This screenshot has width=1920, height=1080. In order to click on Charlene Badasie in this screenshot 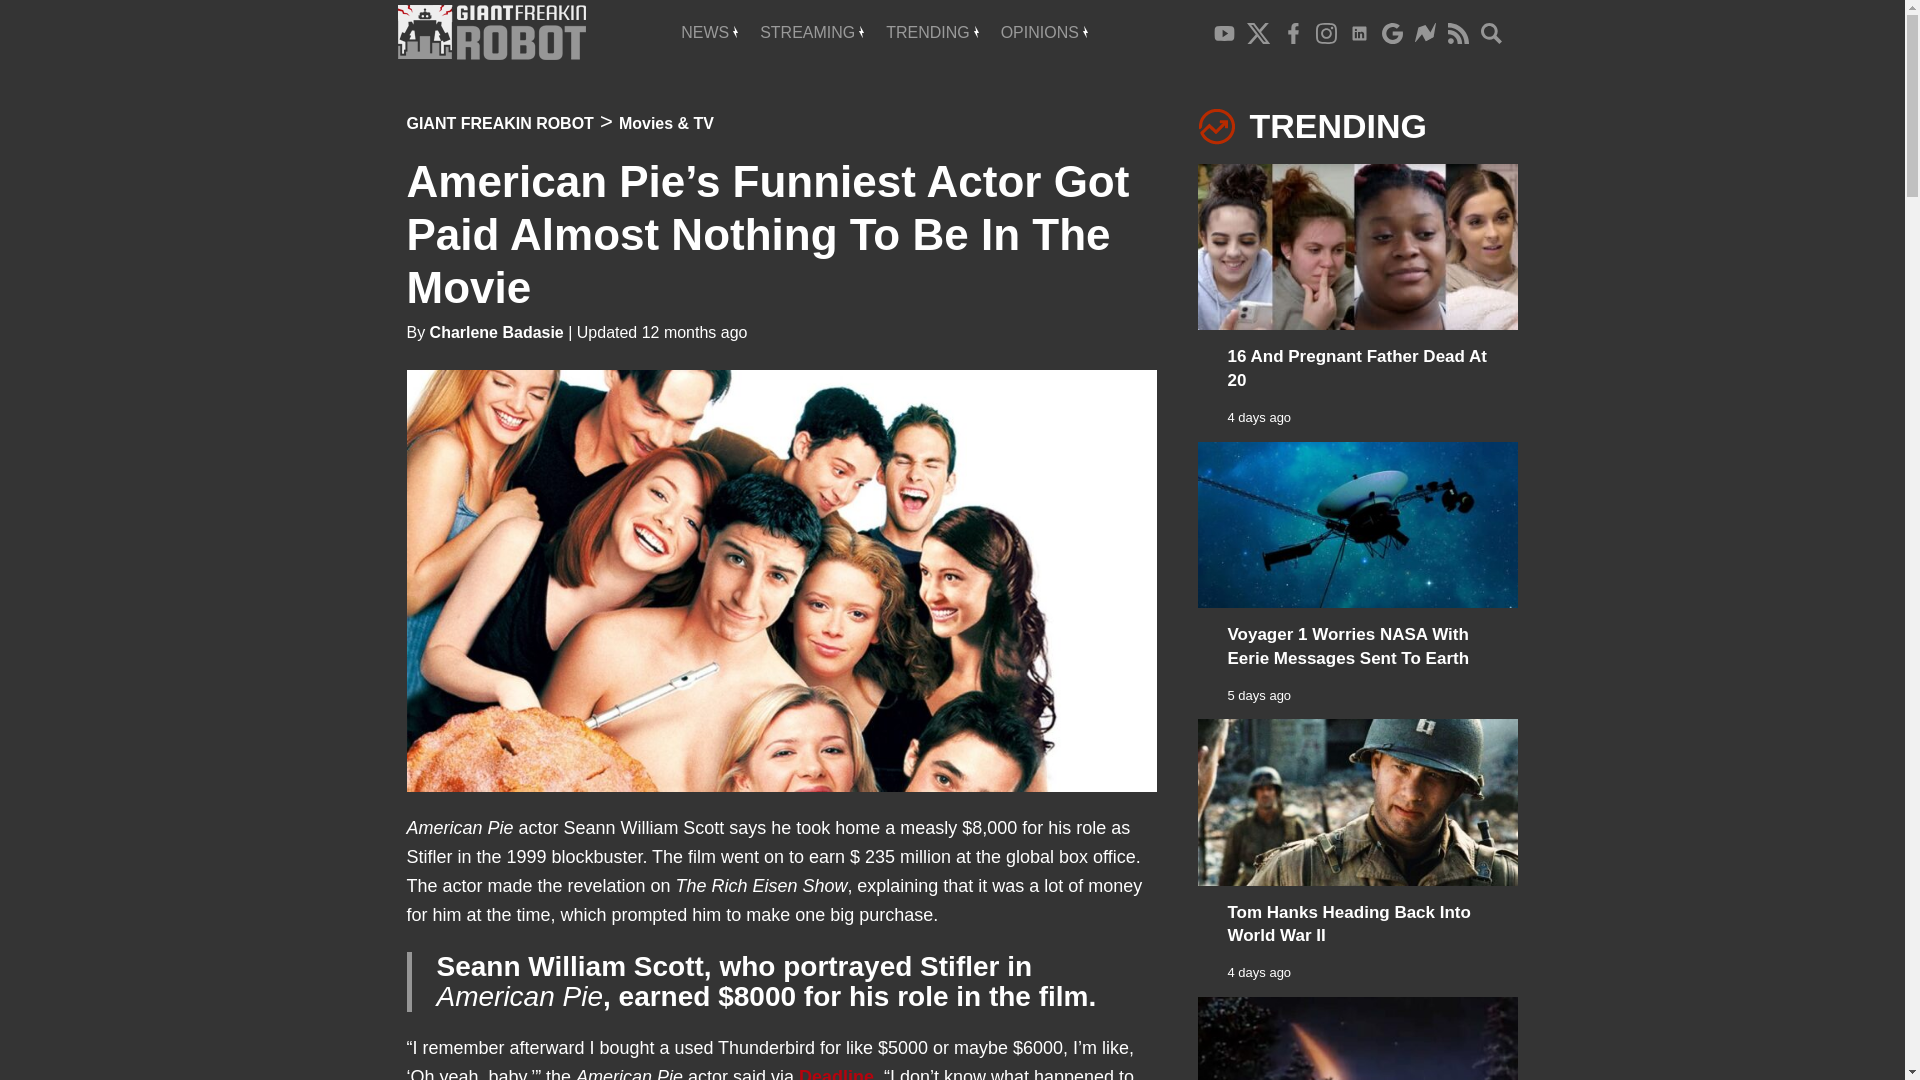, I will do `click(497, 332)`.